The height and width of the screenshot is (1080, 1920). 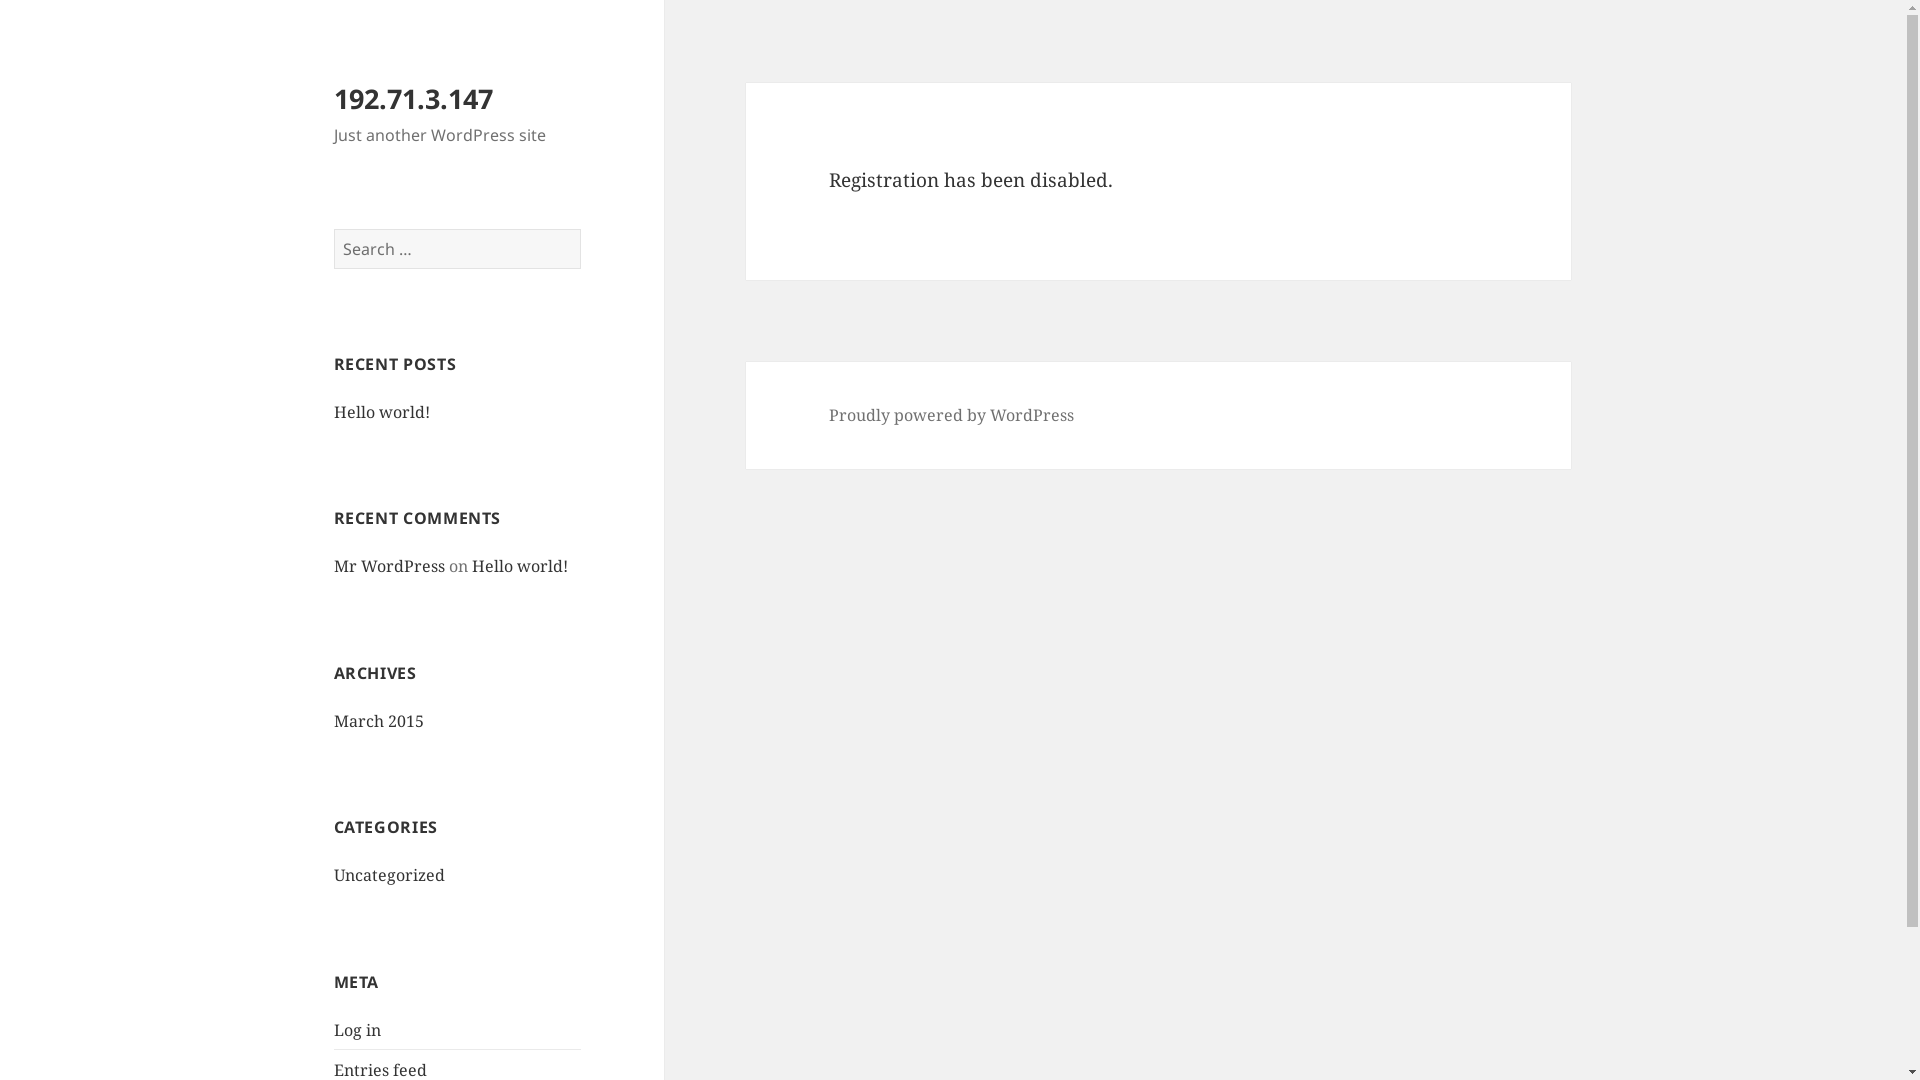 I want to click on 192.71.3.147, so click(x=414, y=98).